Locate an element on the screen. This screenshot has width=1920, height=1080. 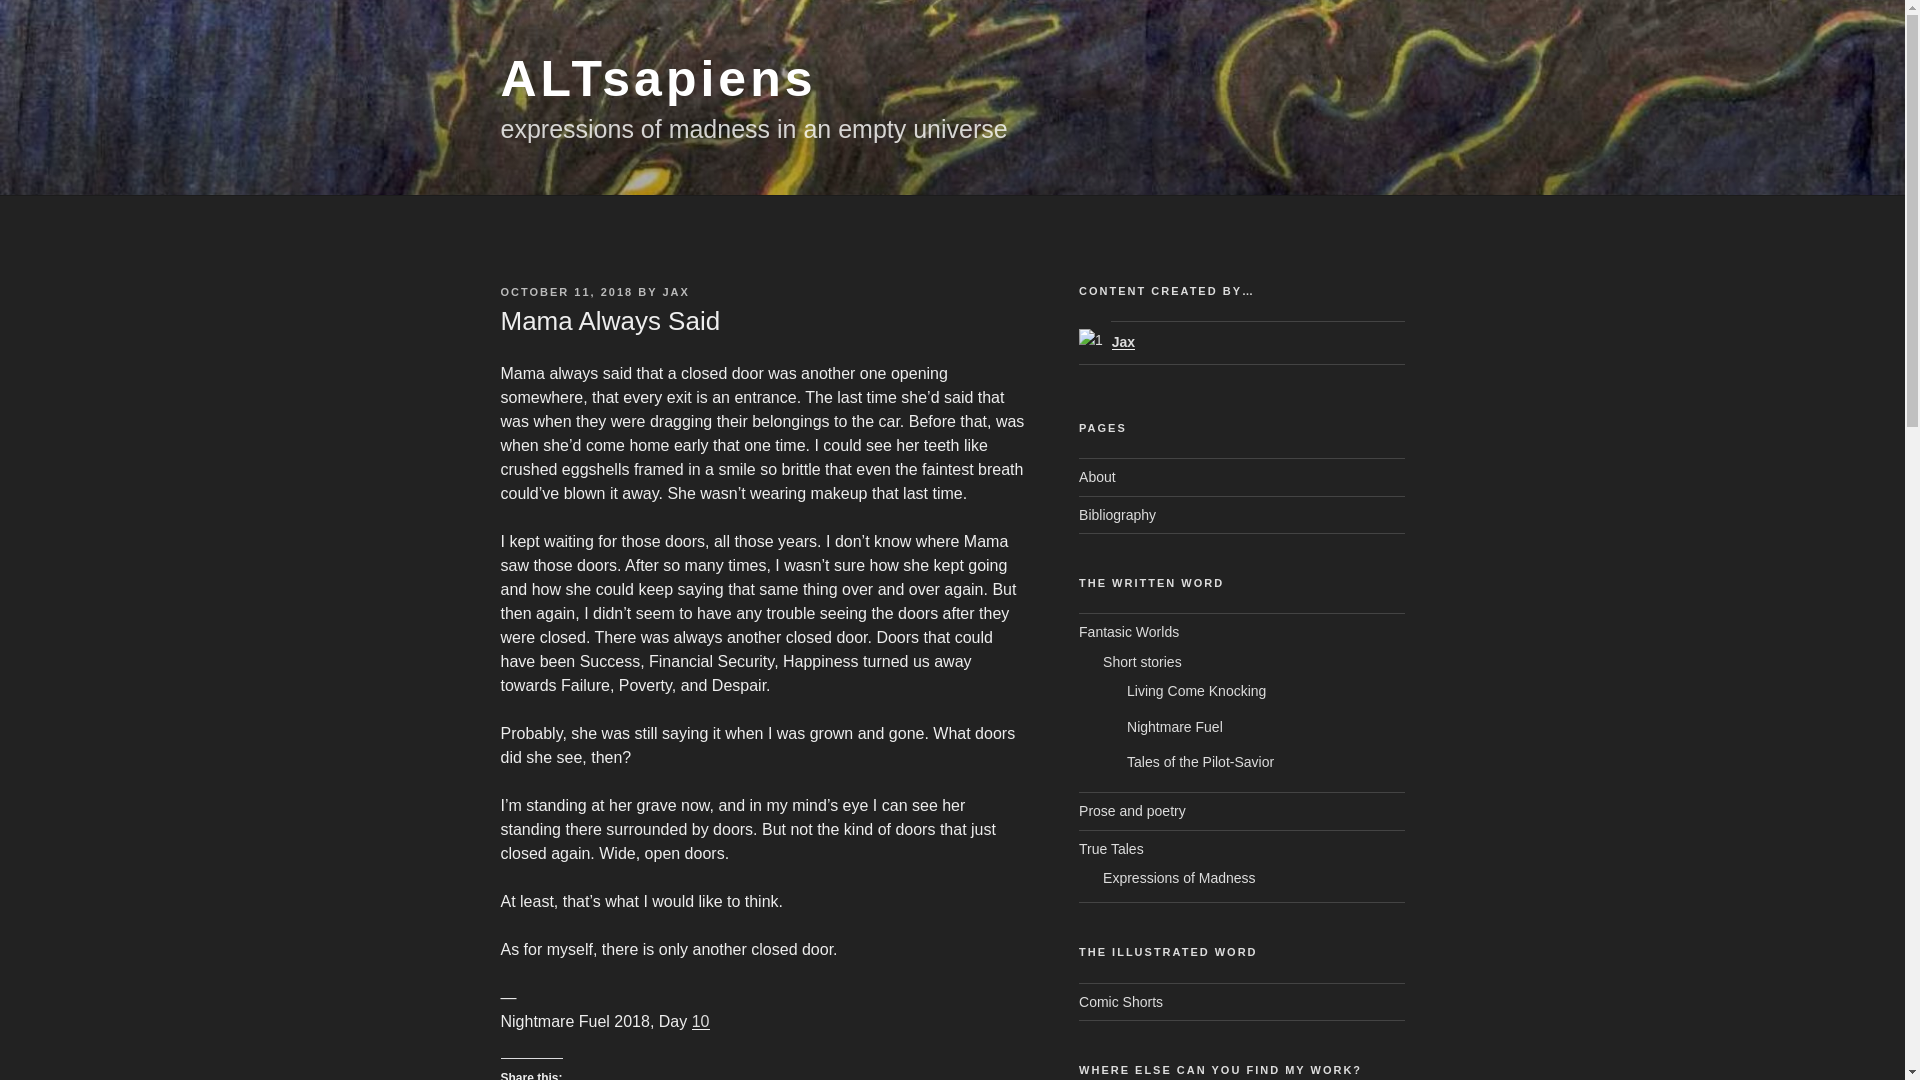
10 is located at coordinates (700, 1022).